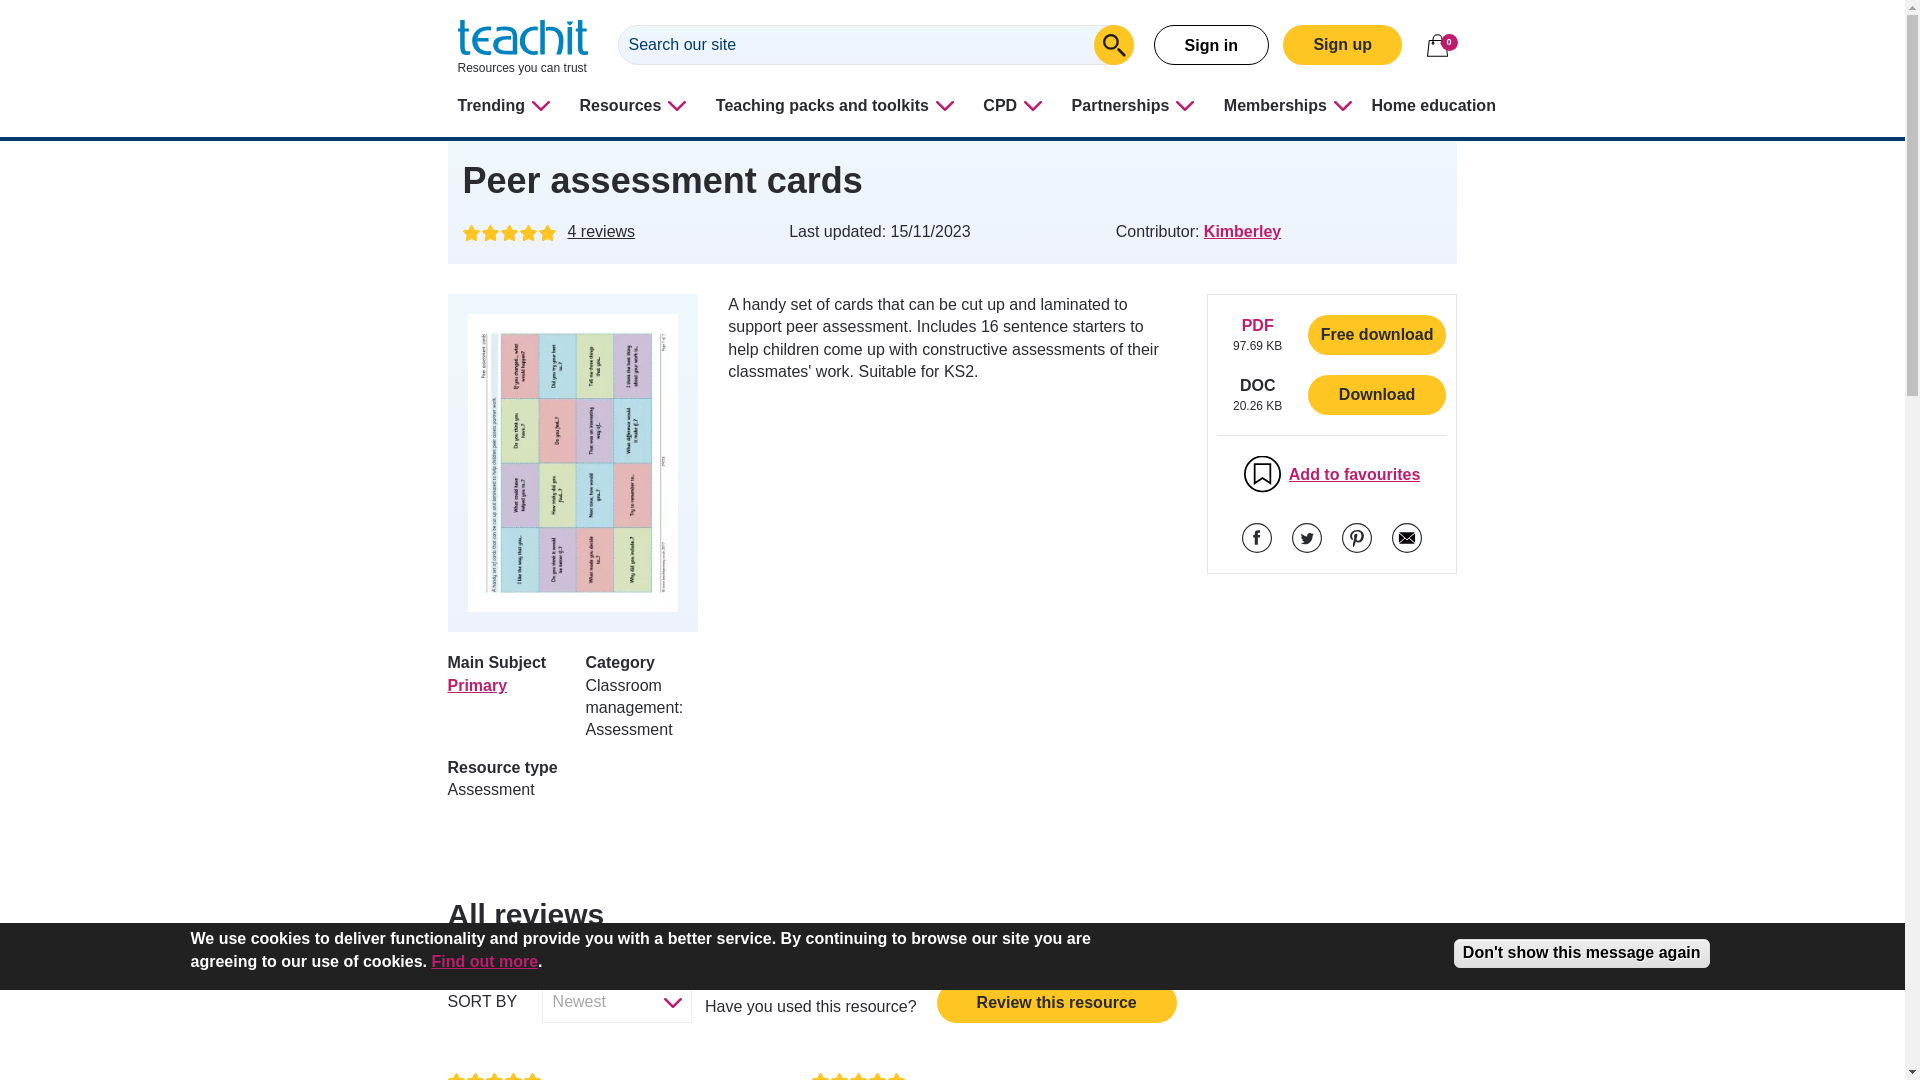 This screenshot has width=1920, height=1080. What do you see at coordinates (506, 106) in the screenshot?
I see `Trending` at bounding box center [506, 106].